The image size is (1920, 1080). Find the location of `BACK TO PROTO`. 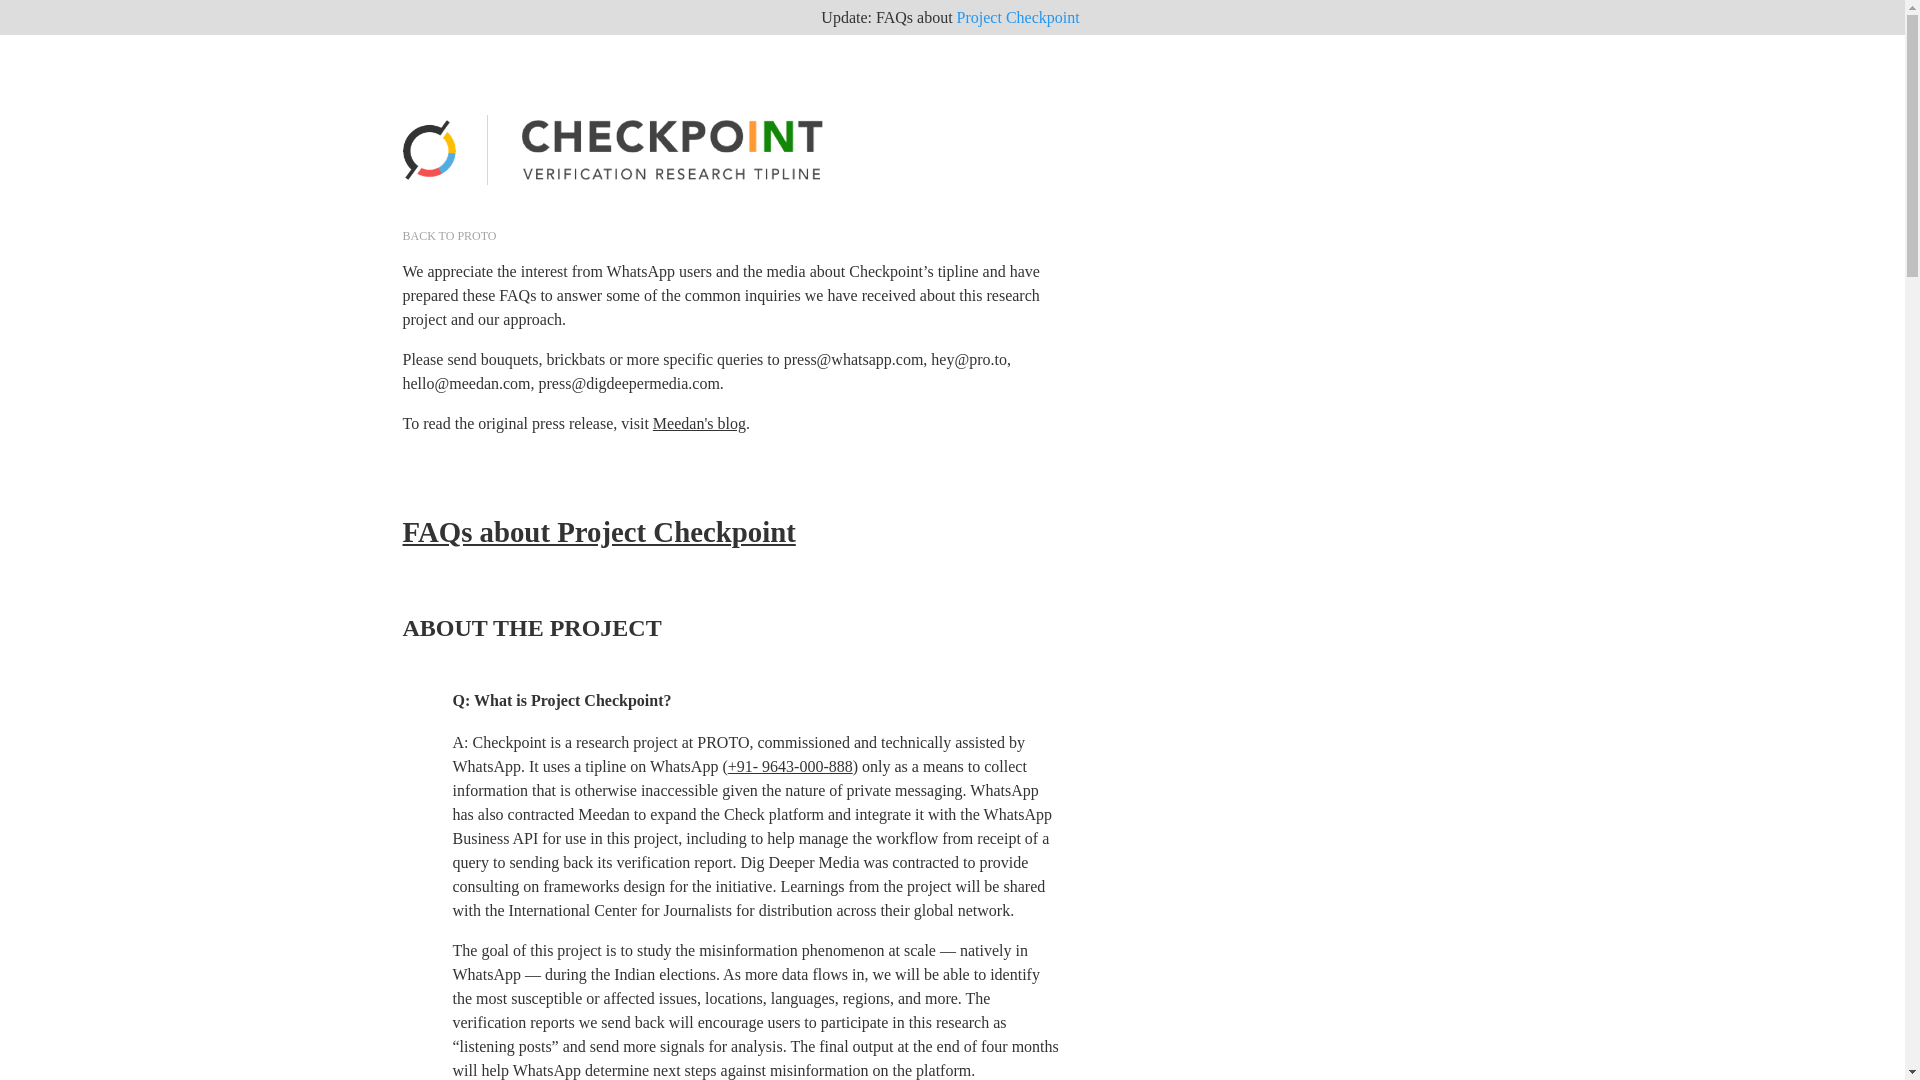

BACK TO PROTO is located at coordinates (448, 236).